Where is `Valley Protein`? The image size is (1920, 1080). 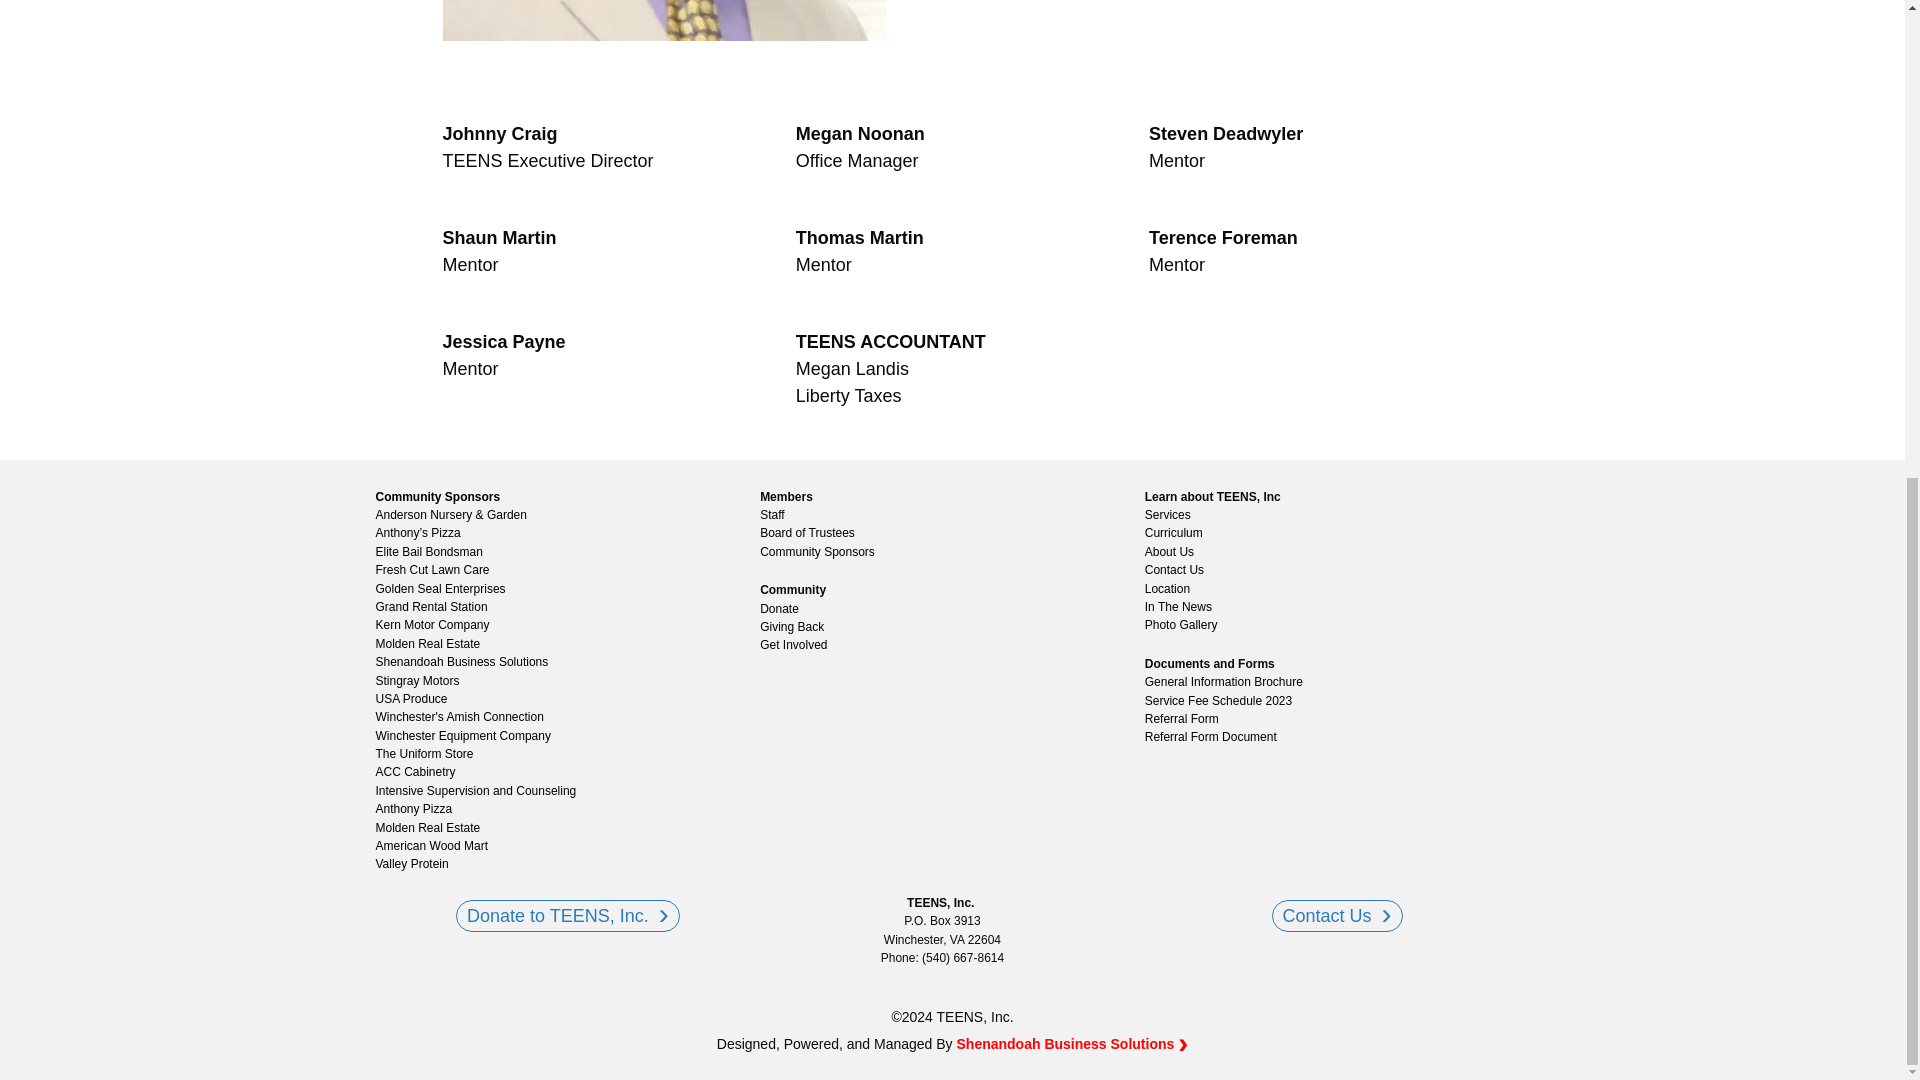
Valley Protein is located at coordinates (417, 864).